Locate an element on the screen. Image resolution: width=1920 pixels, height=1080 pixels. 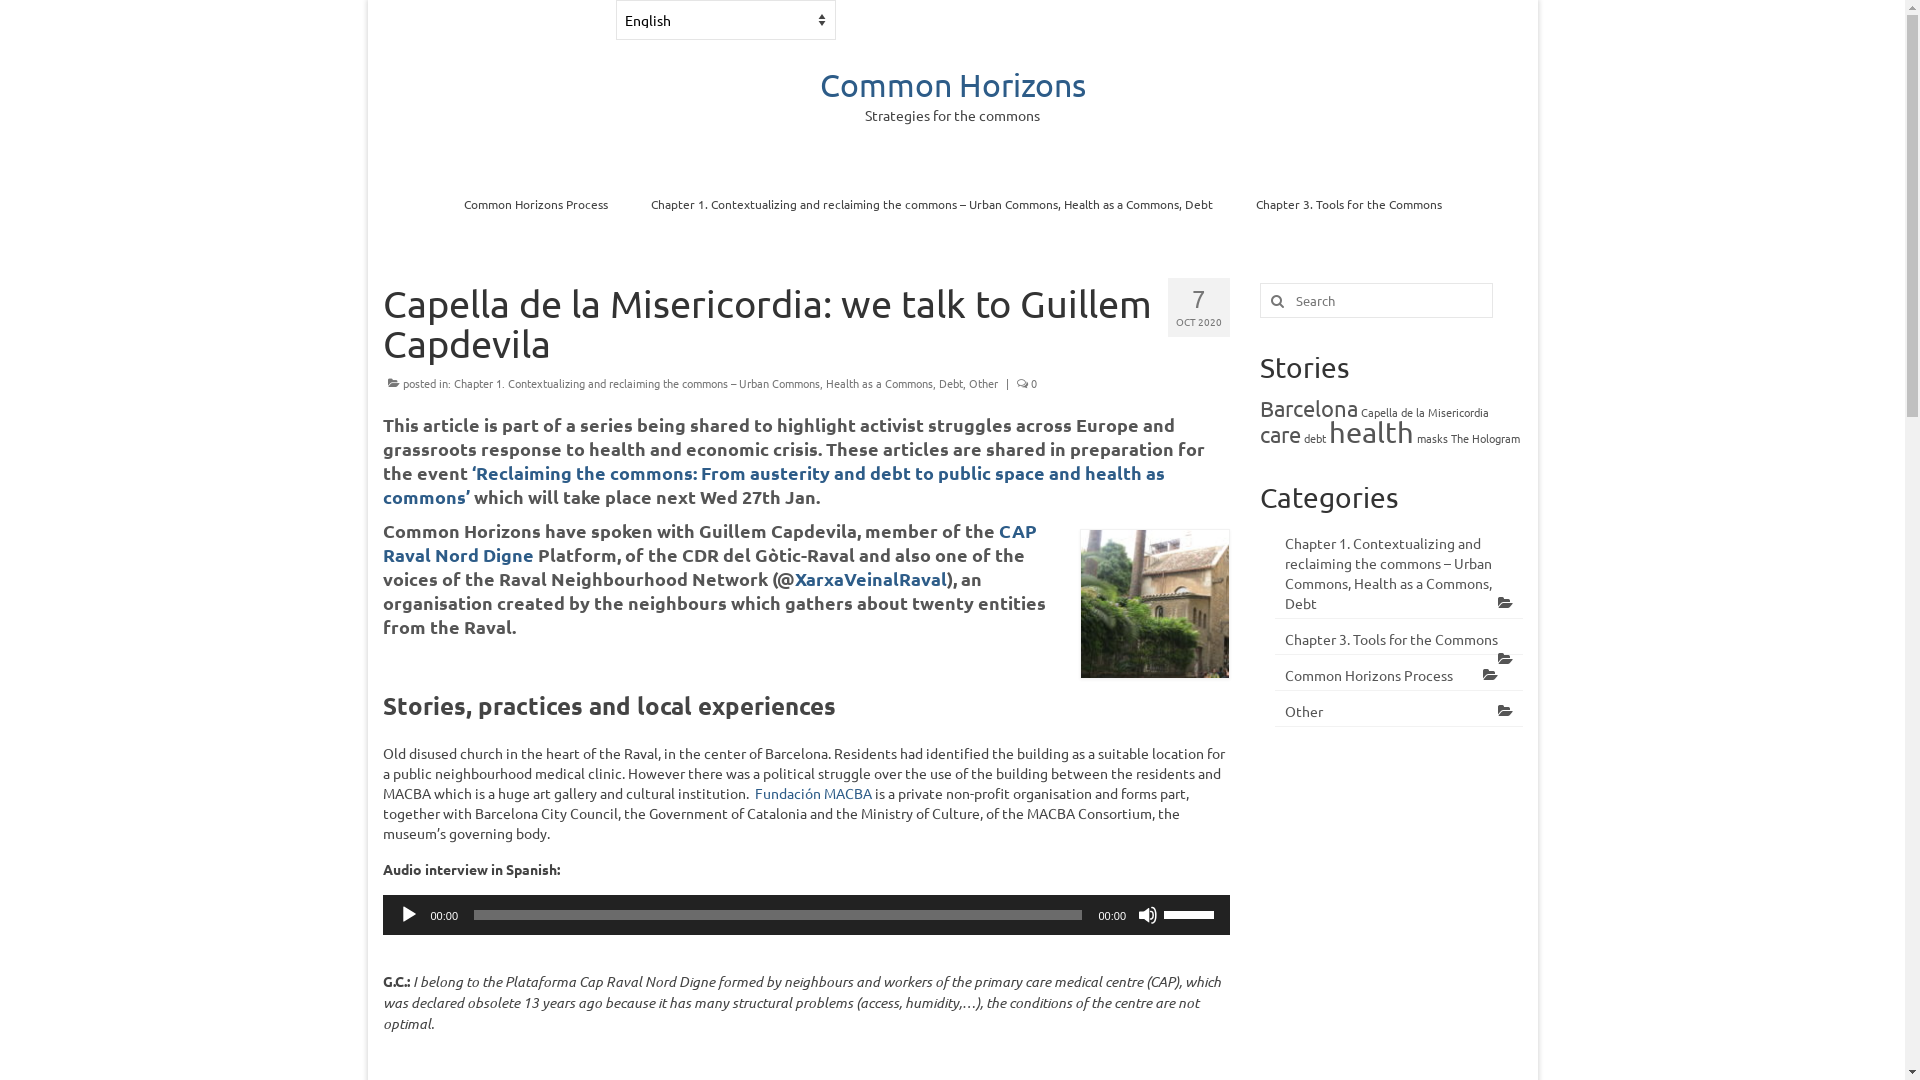
Chapter 3. Tools for the Commons is located at coordinates (1349, 204).